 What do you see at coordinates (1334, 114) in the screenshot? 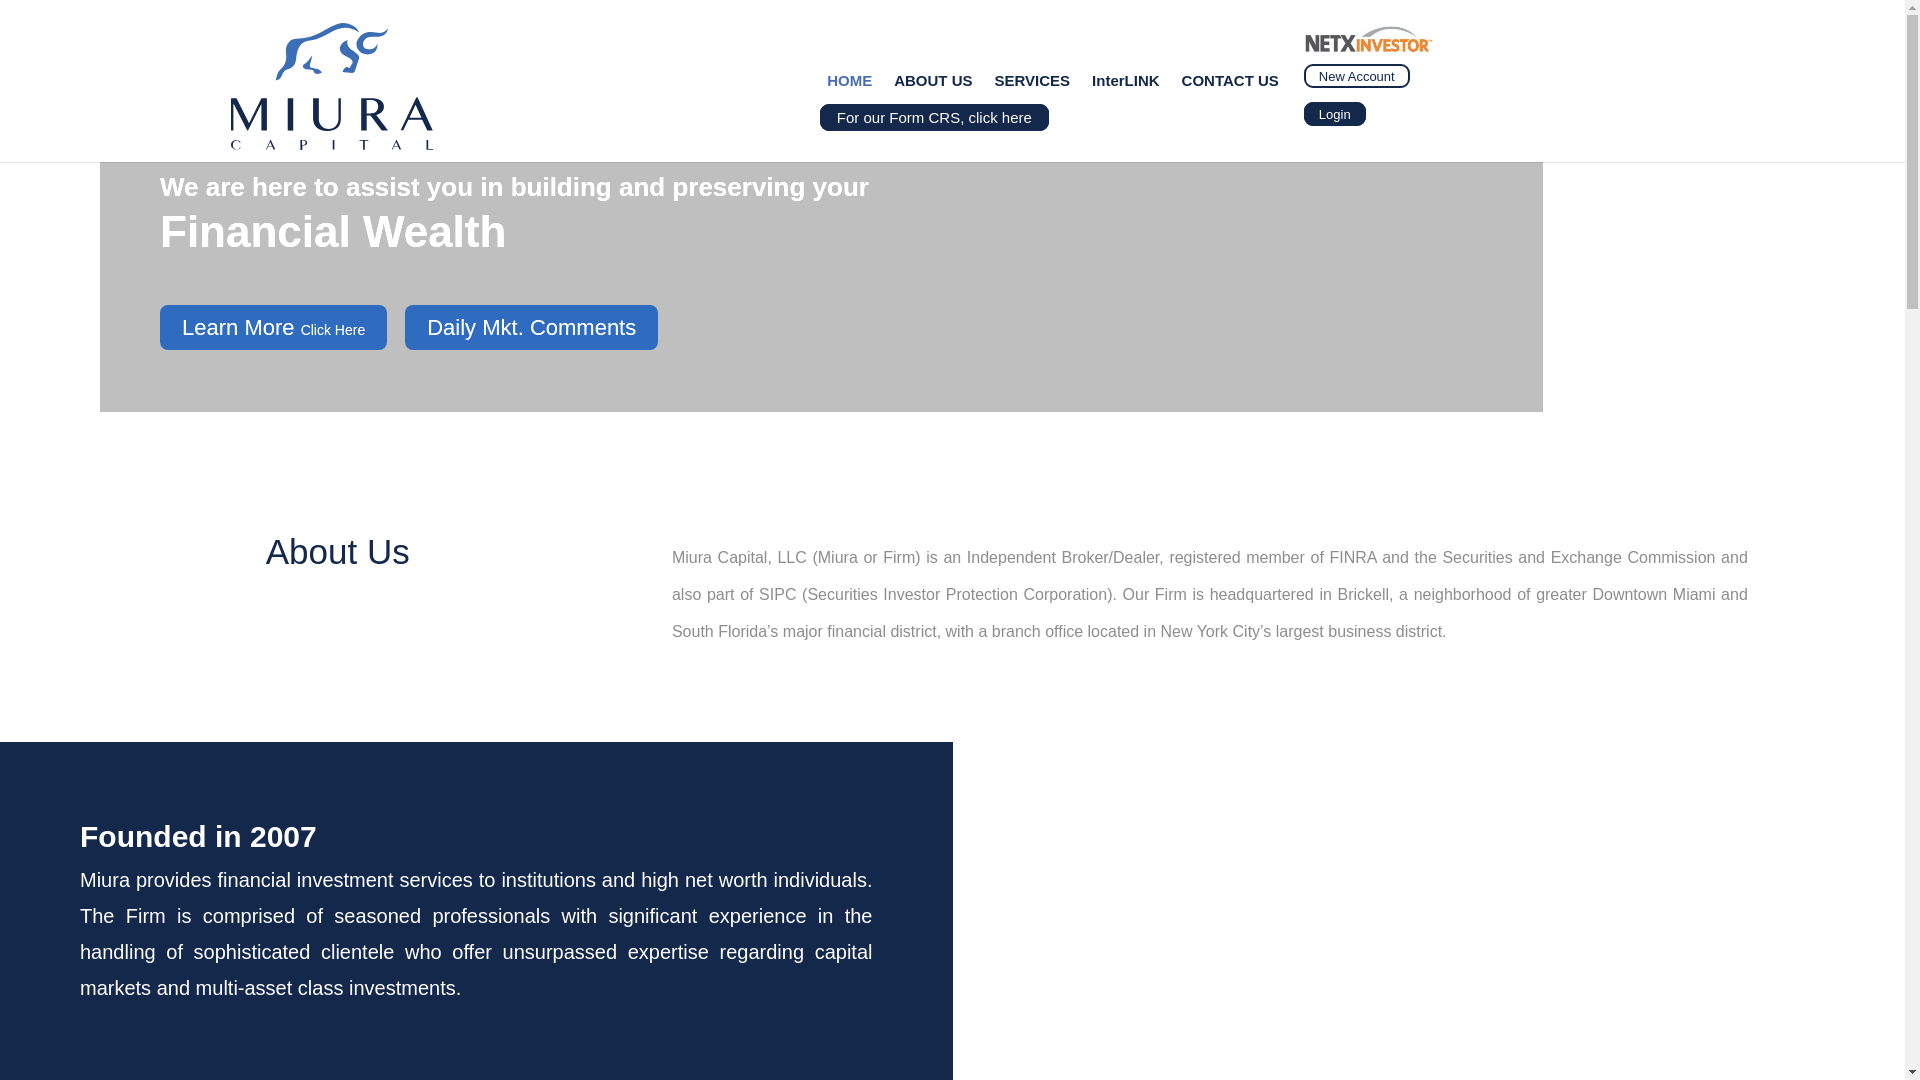
I see `Login` at bounding box center [1334, 114].